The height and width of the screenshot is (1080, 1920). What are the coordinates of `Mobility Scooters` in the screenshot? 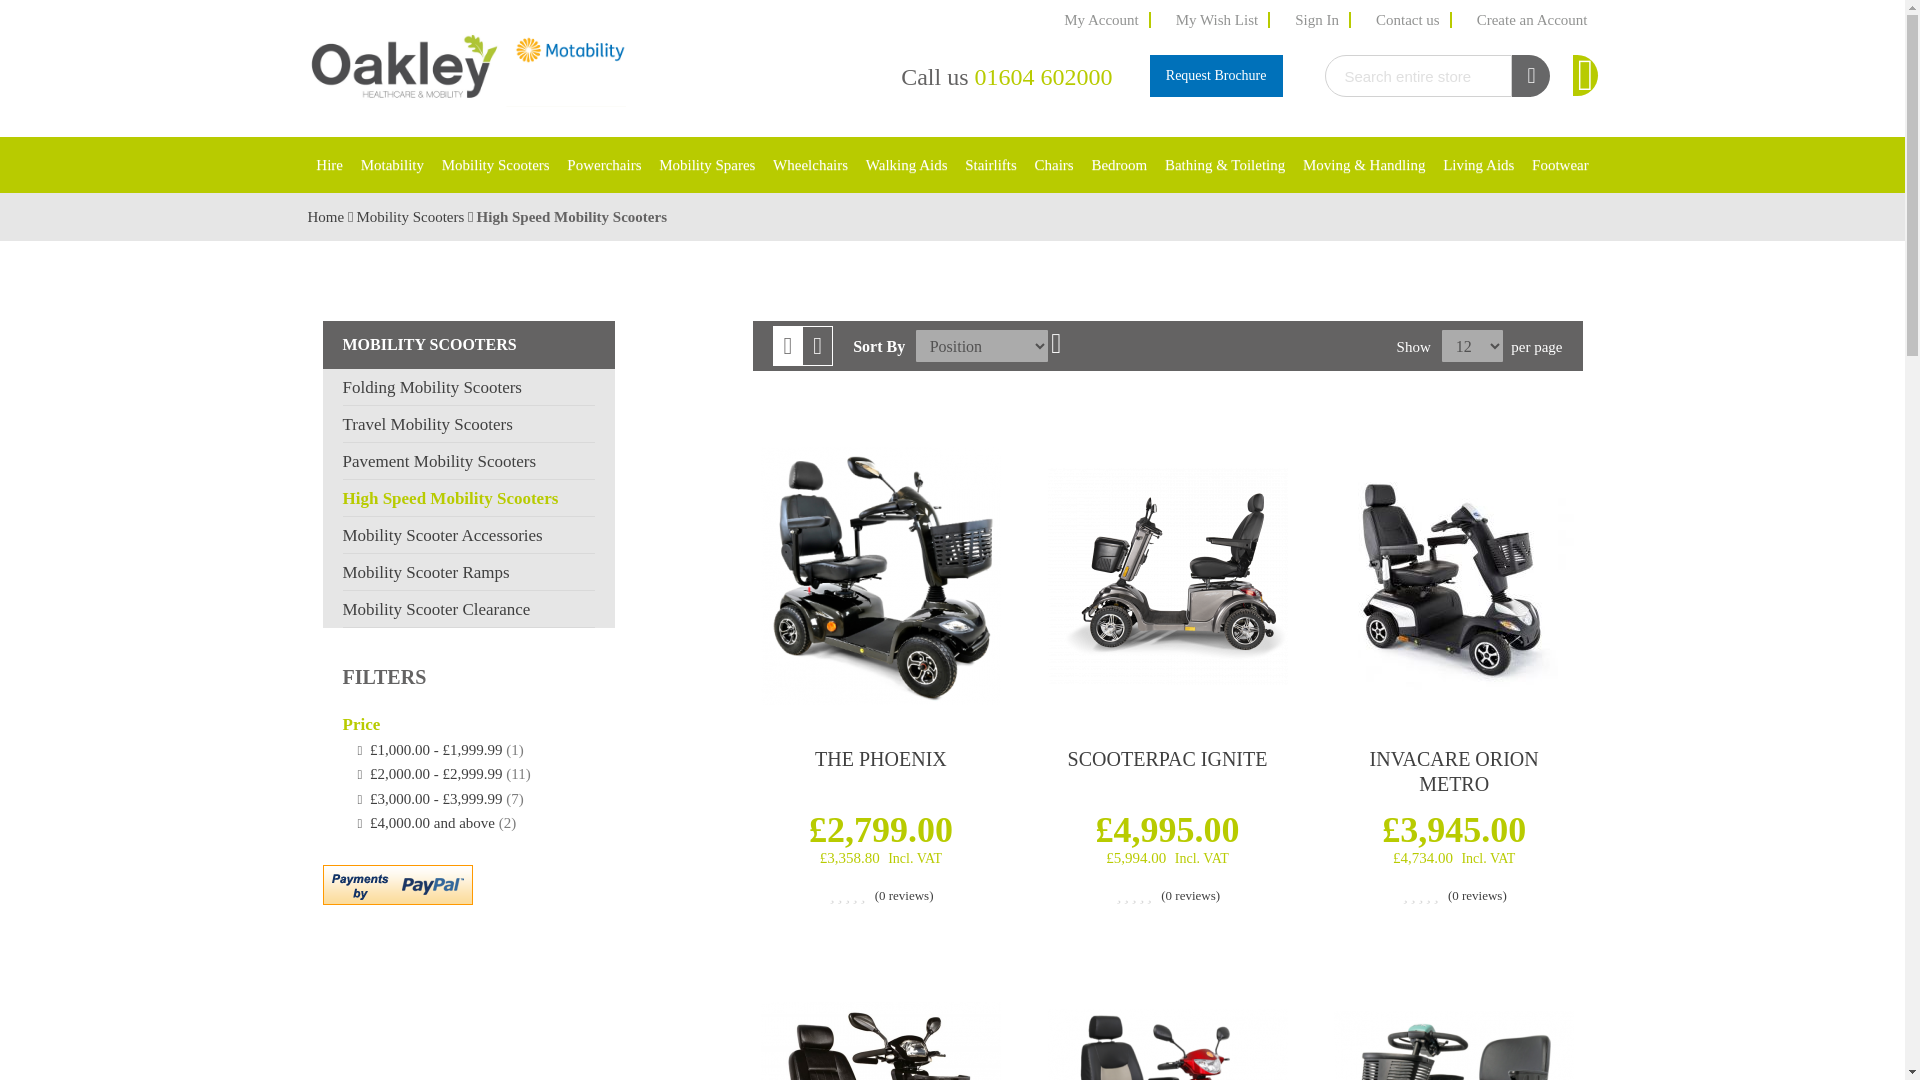 It's located at (496, 165).